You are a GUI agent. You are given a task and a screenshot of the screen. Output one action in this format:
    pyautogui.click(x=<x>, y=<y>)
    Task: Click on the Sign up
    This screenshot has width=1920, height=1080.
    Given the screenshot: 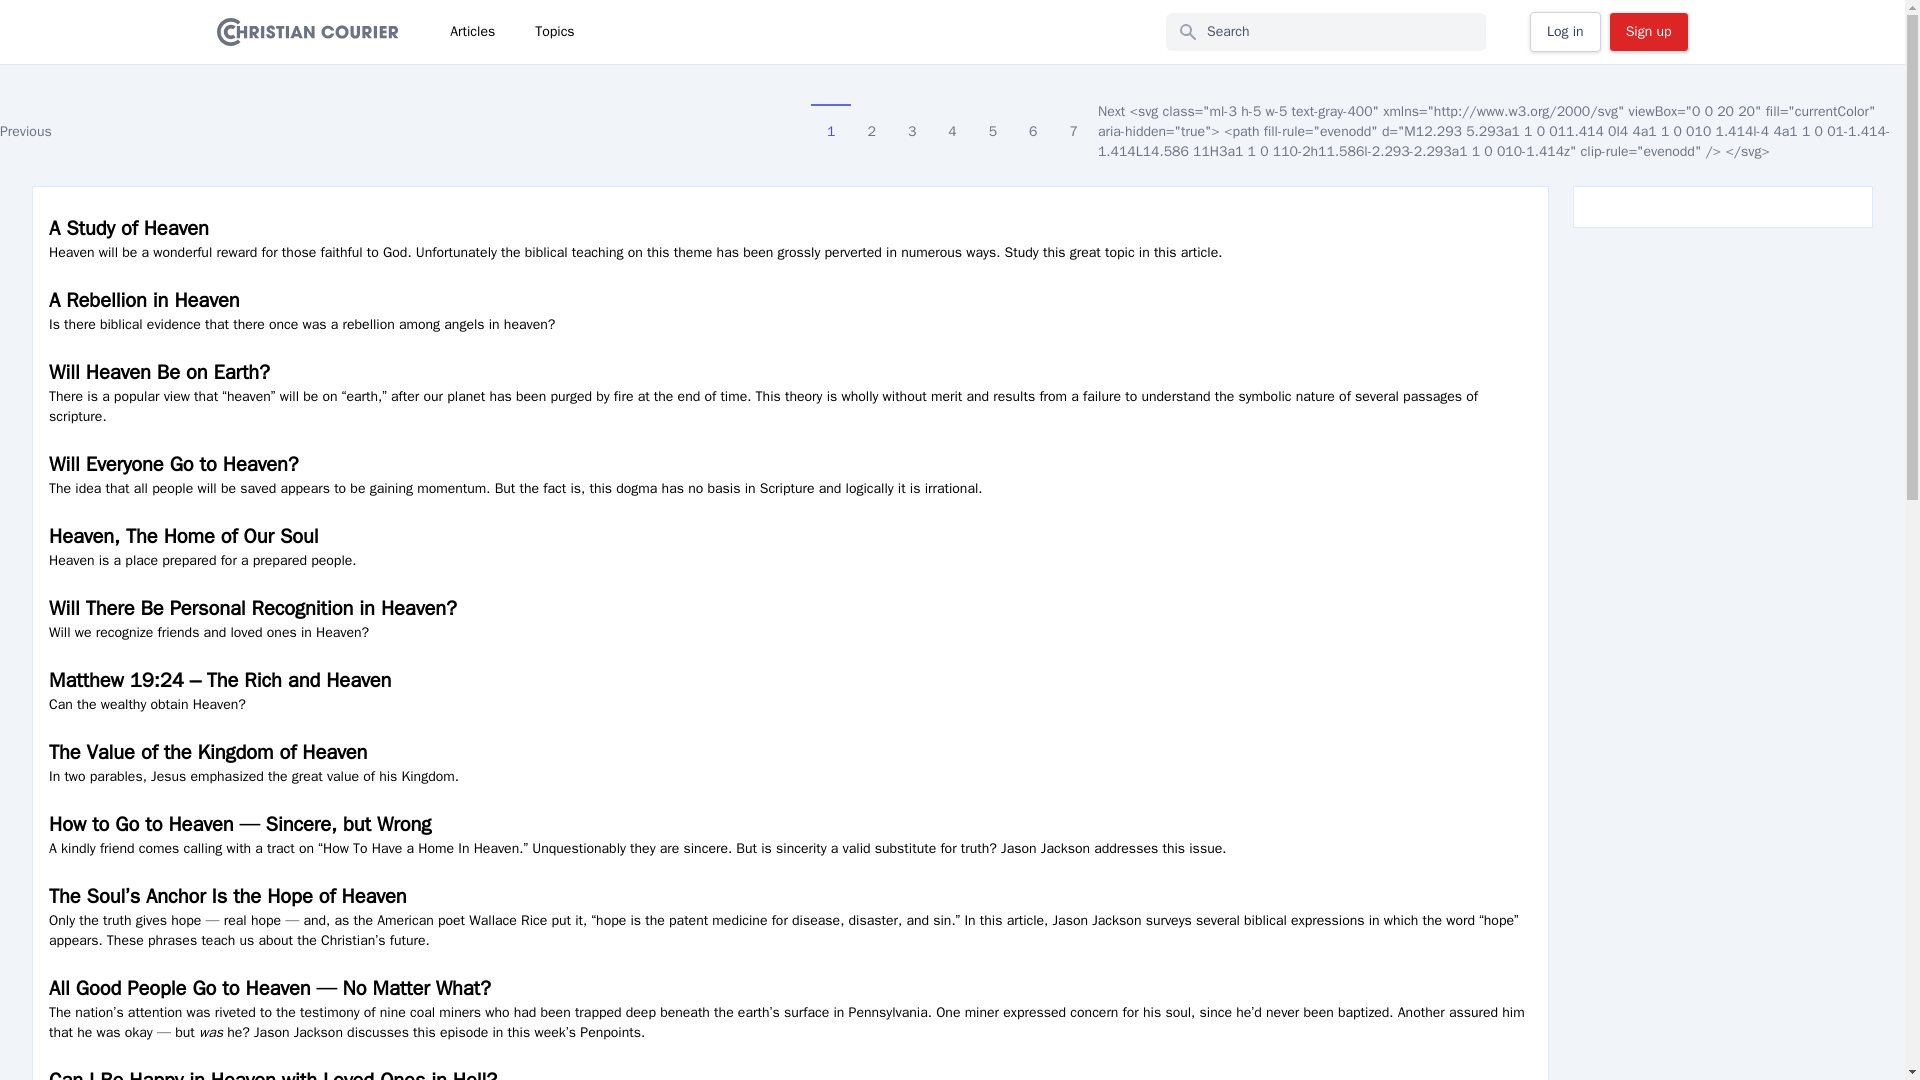 What is the action you would take?
    pyautogui.click(x=1648, y=31)
    